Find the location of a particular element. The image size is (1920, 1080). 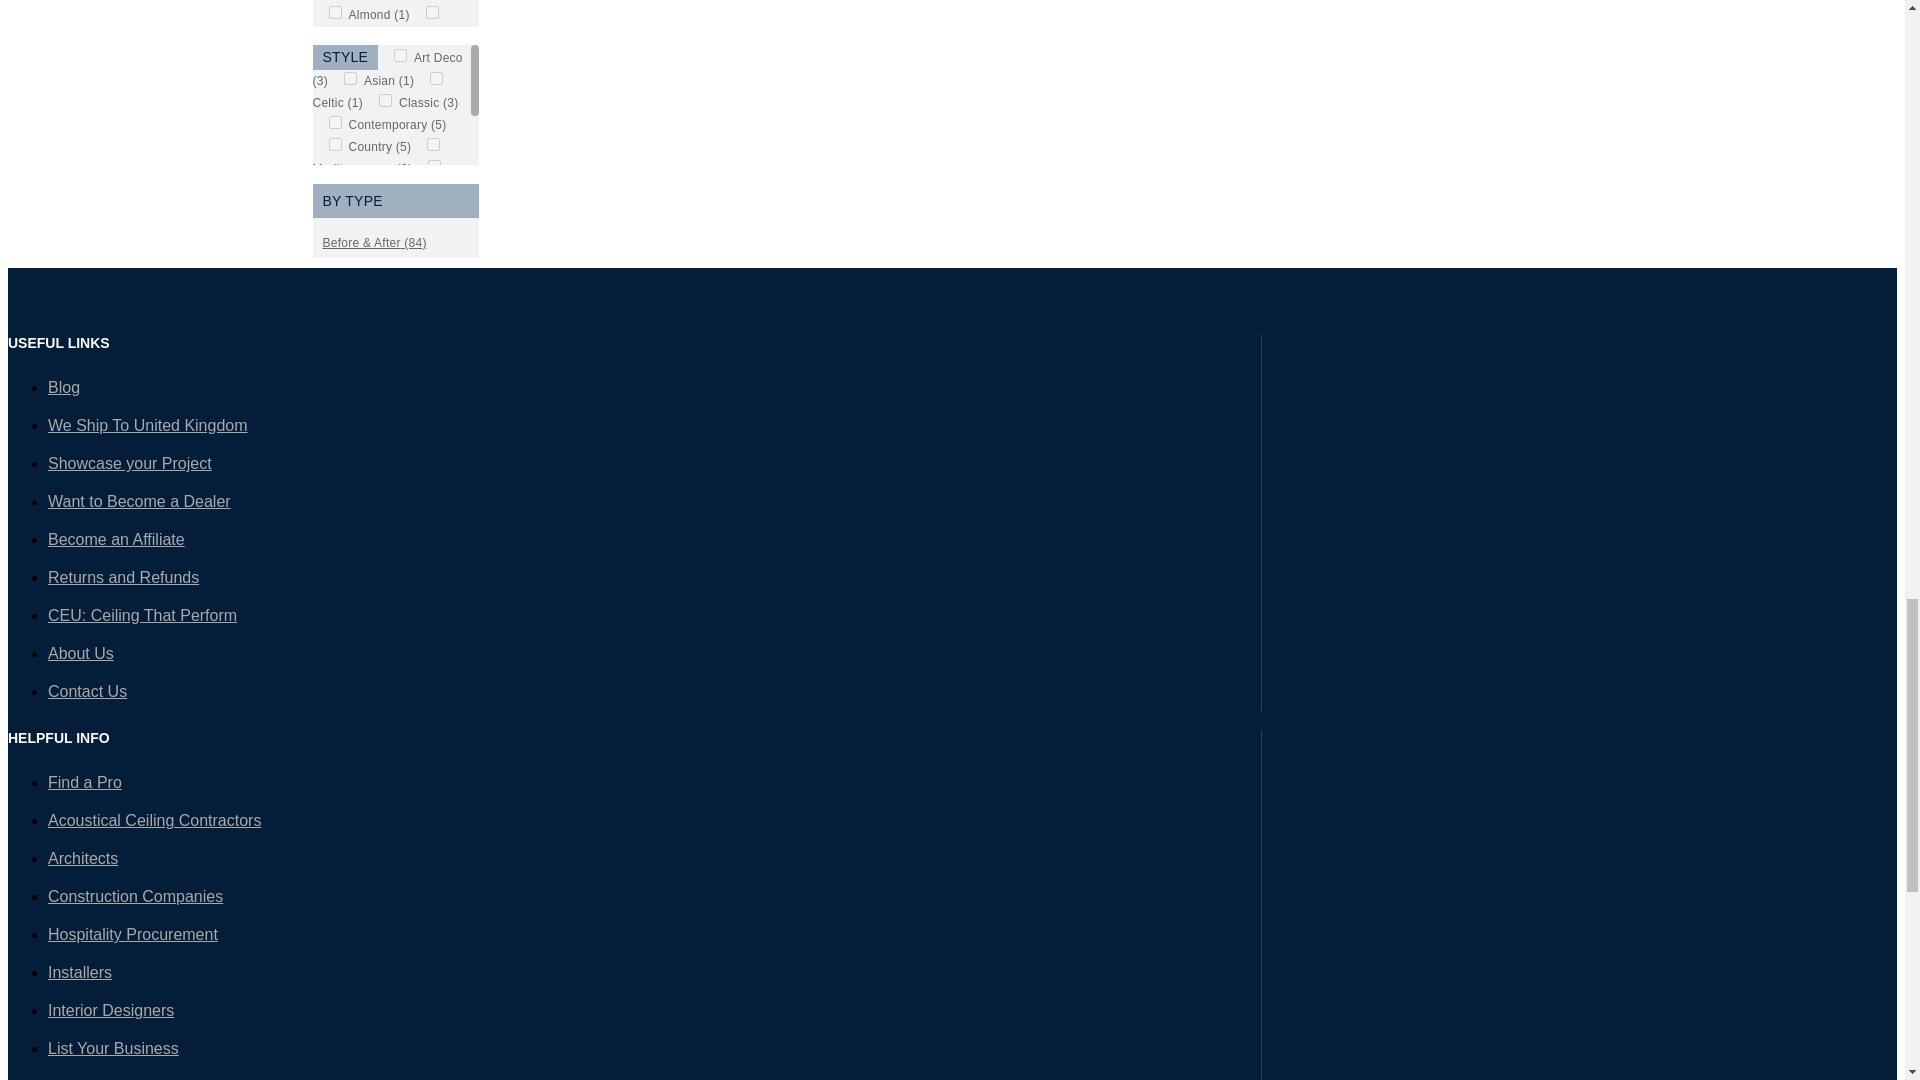

Acoustical Ceiling Contractors is located at coordinates (154, 820).